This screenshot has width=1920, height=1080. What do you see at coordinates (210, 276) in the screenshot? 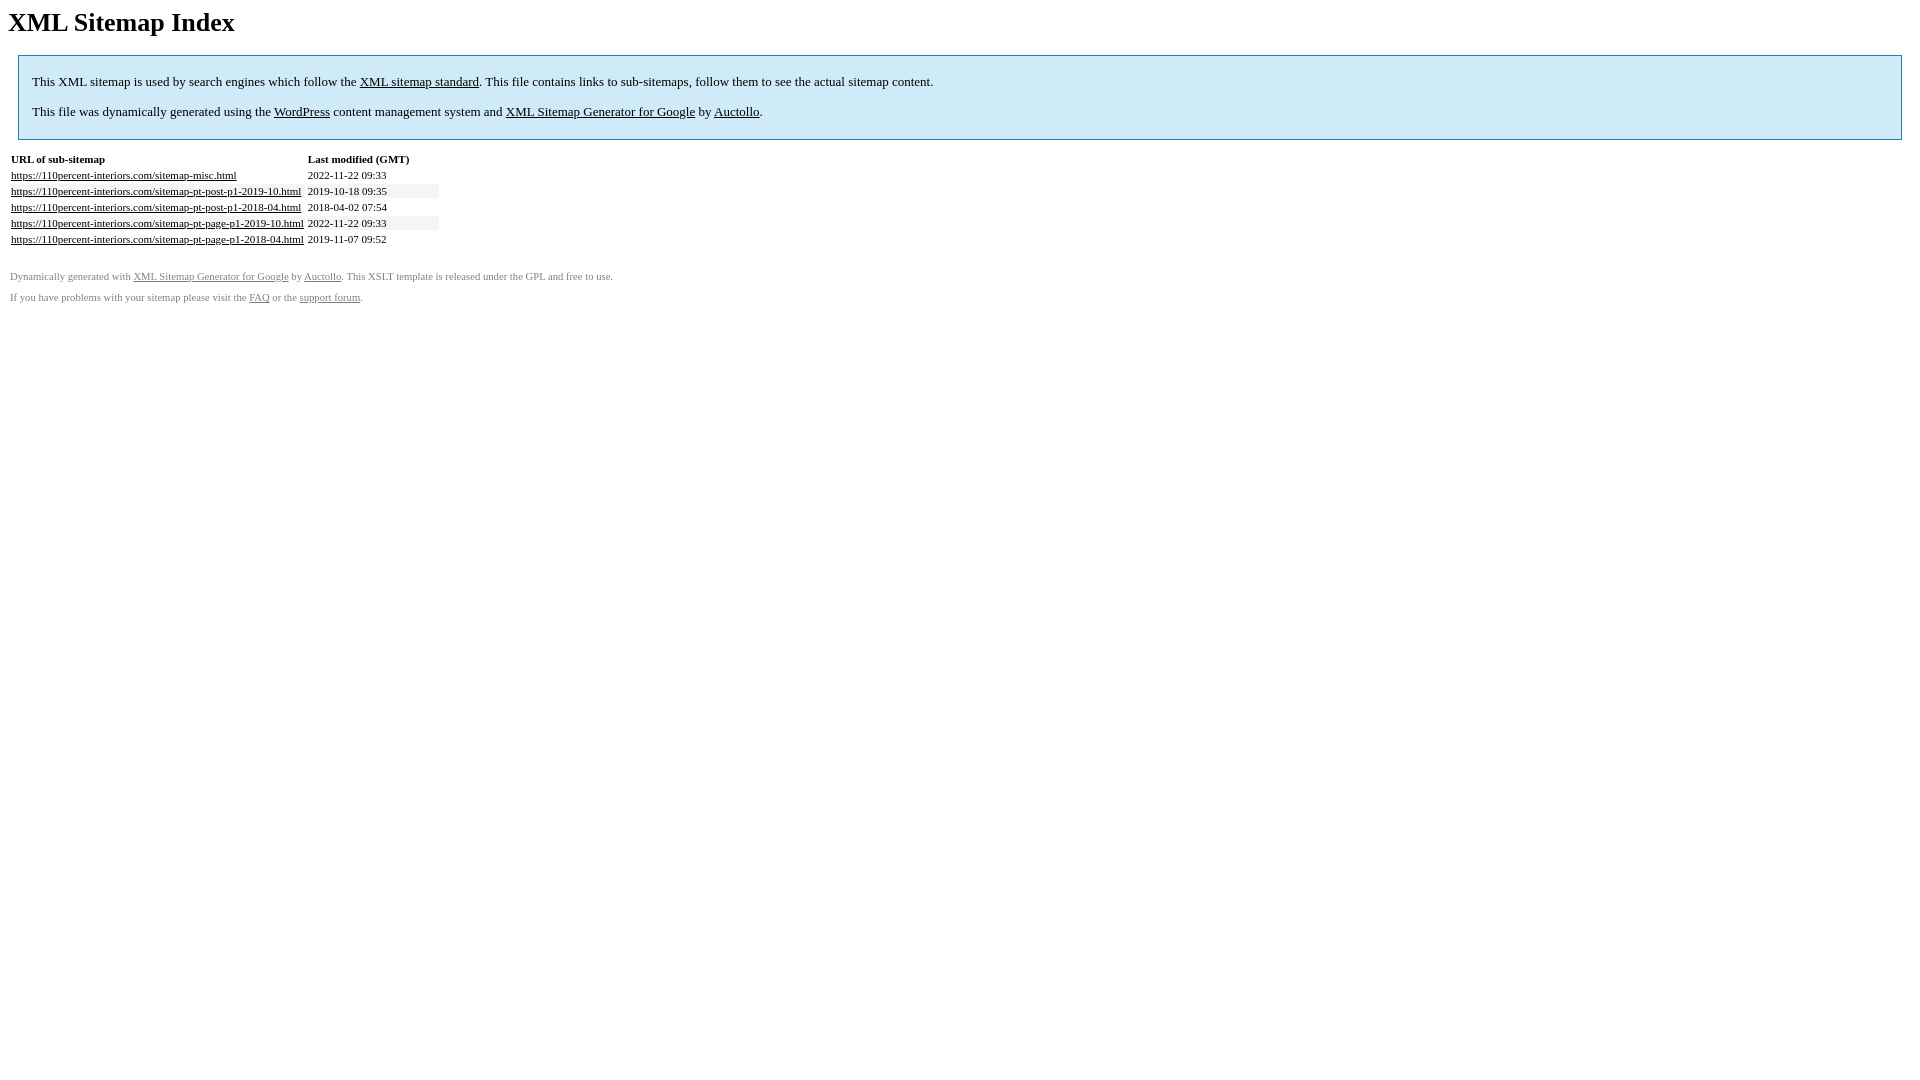
I see `XML Sitemap Generator for Google` at bounding box center [210, 276].